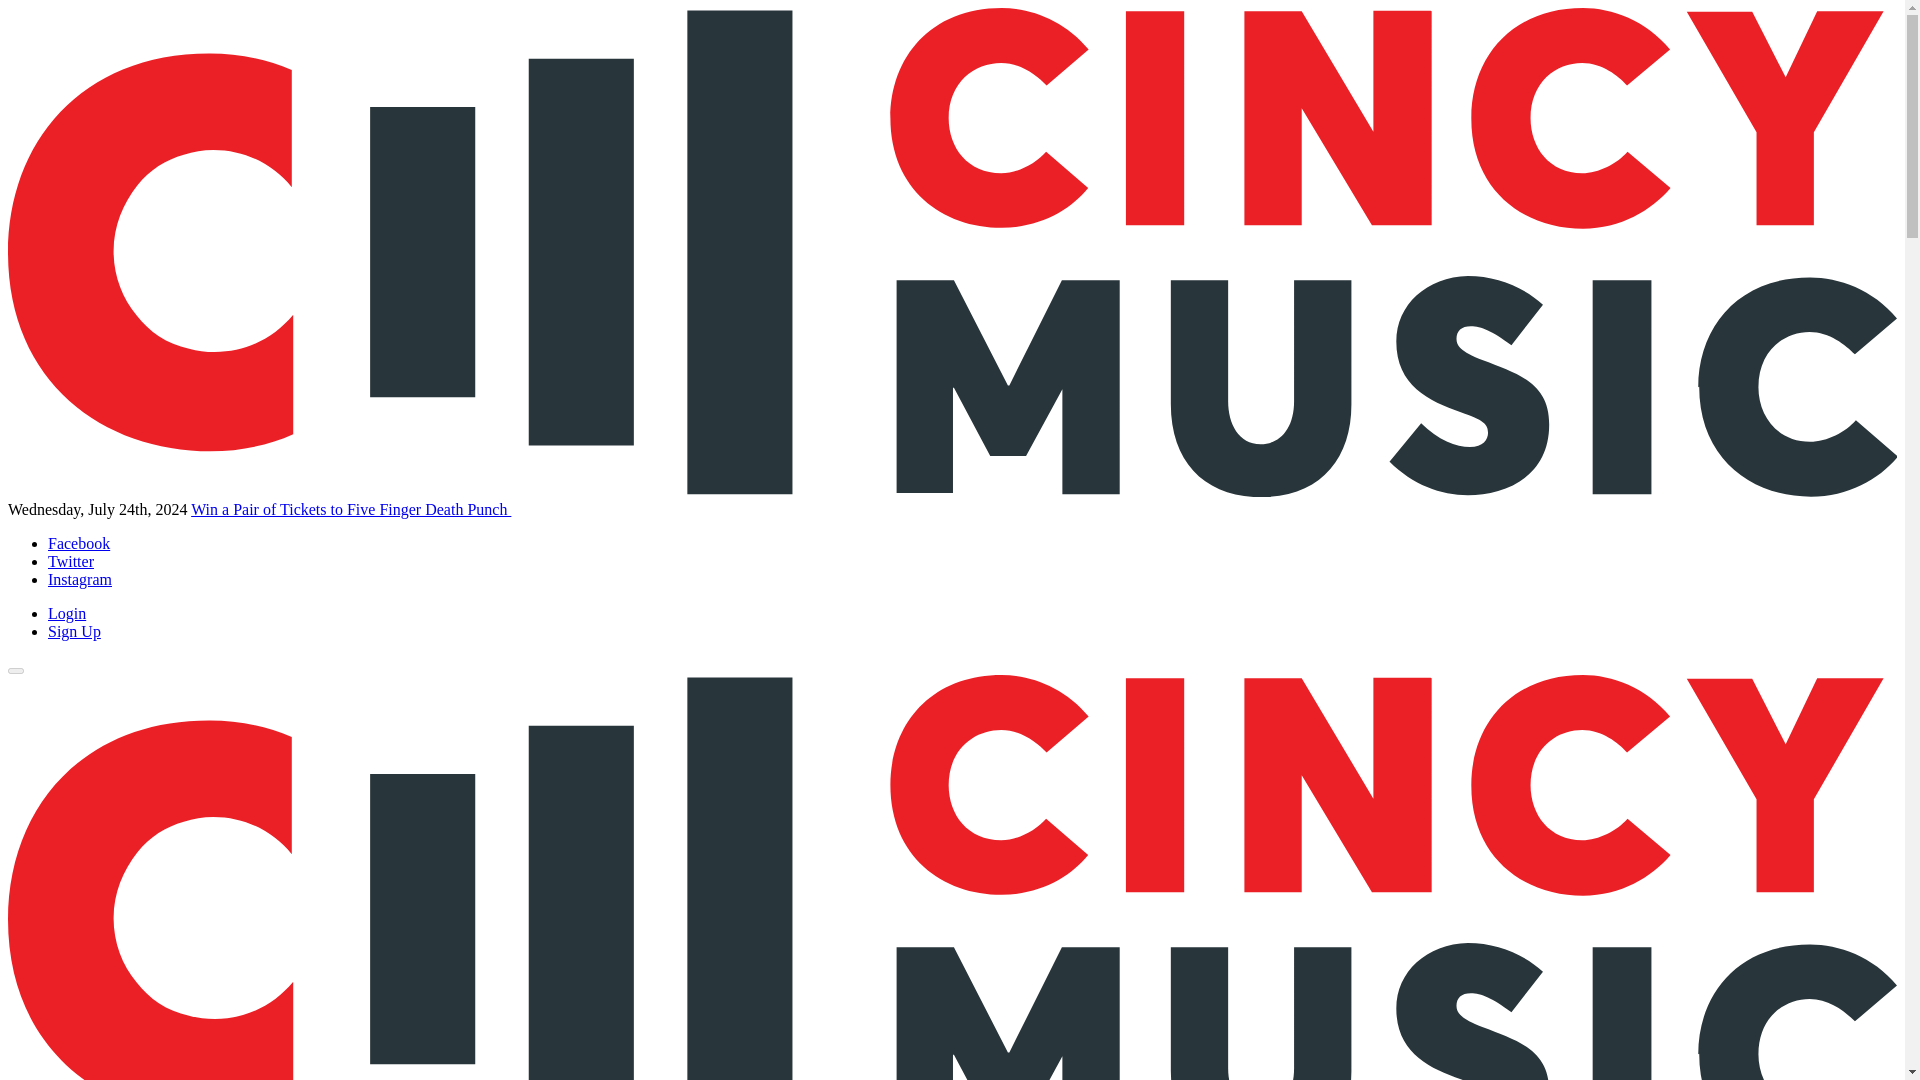 Image resolution: width=1920 pixels, height=1080 pixels. I want to click on Instagram, so click(80, 579).